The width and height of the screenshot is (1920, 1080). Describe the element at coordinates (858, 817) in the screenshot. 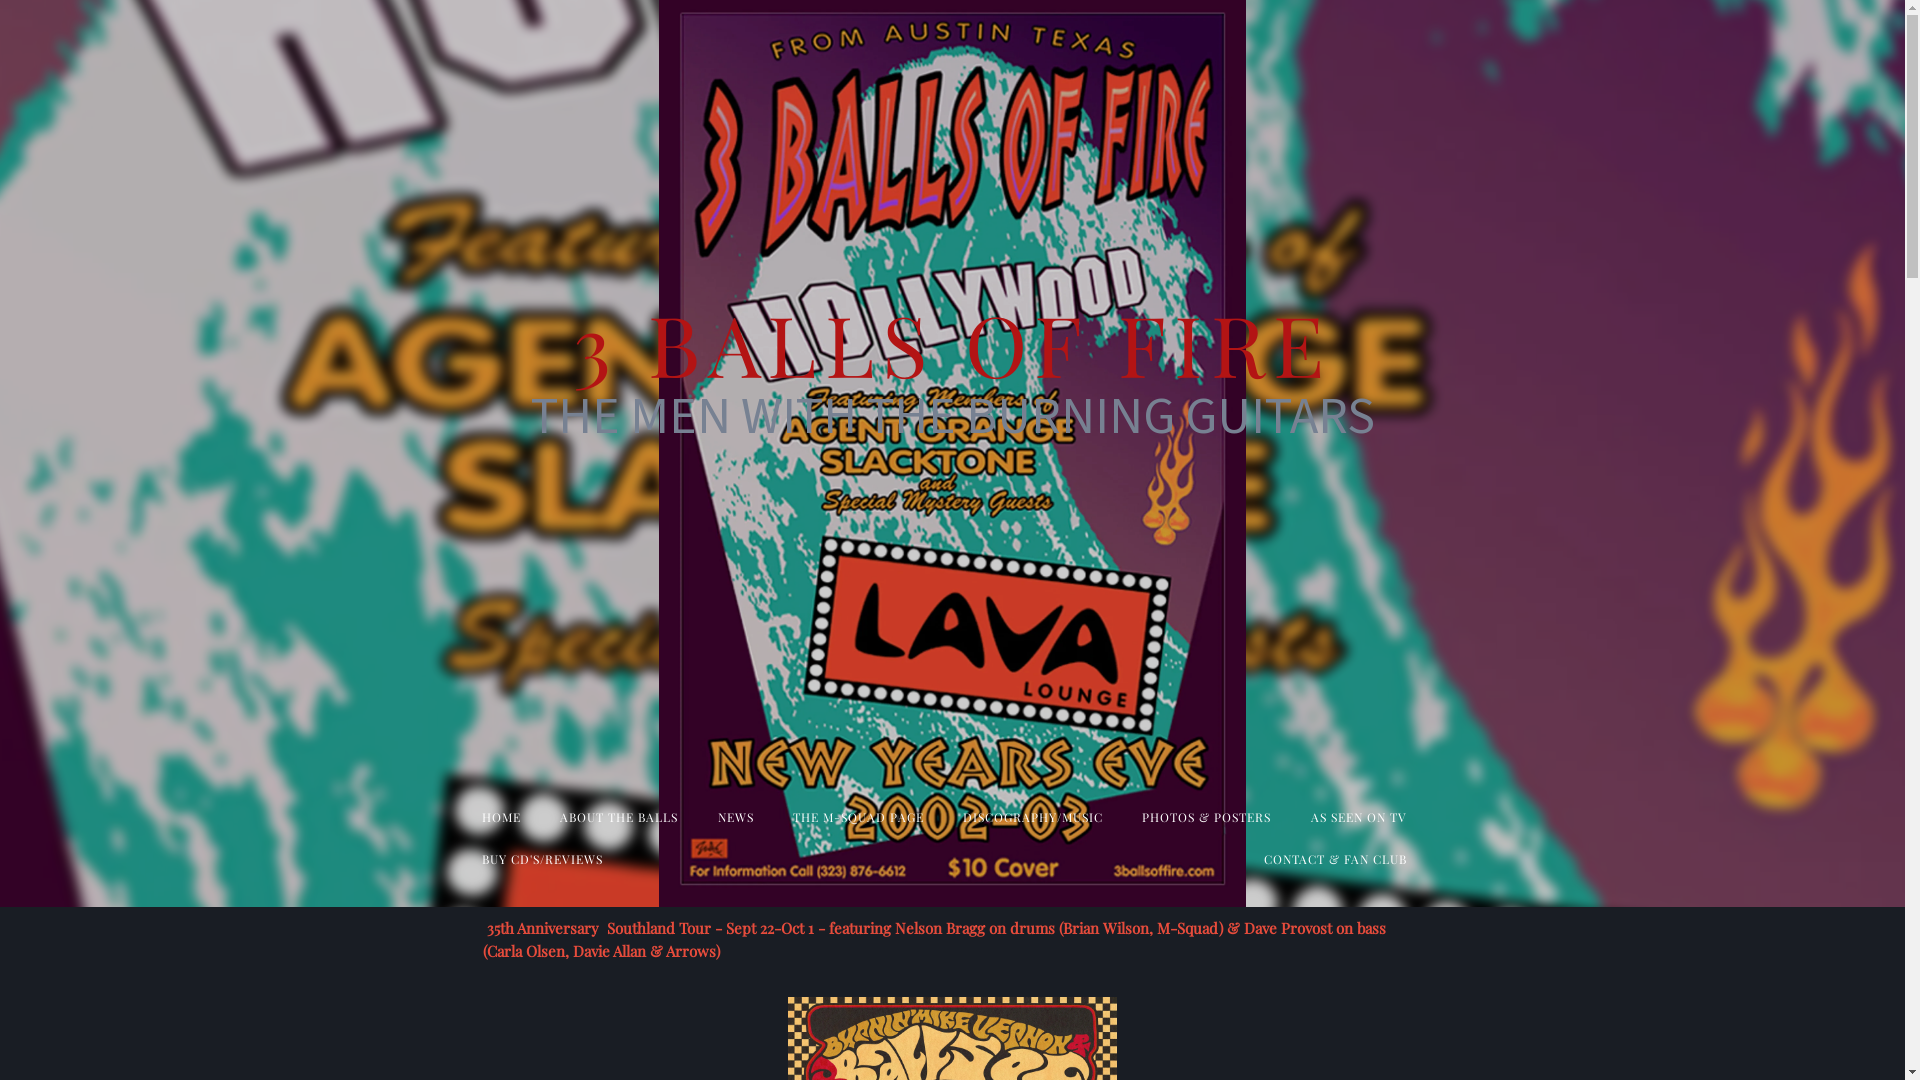

I see `THE M-SQUAD PAGE` at that location.